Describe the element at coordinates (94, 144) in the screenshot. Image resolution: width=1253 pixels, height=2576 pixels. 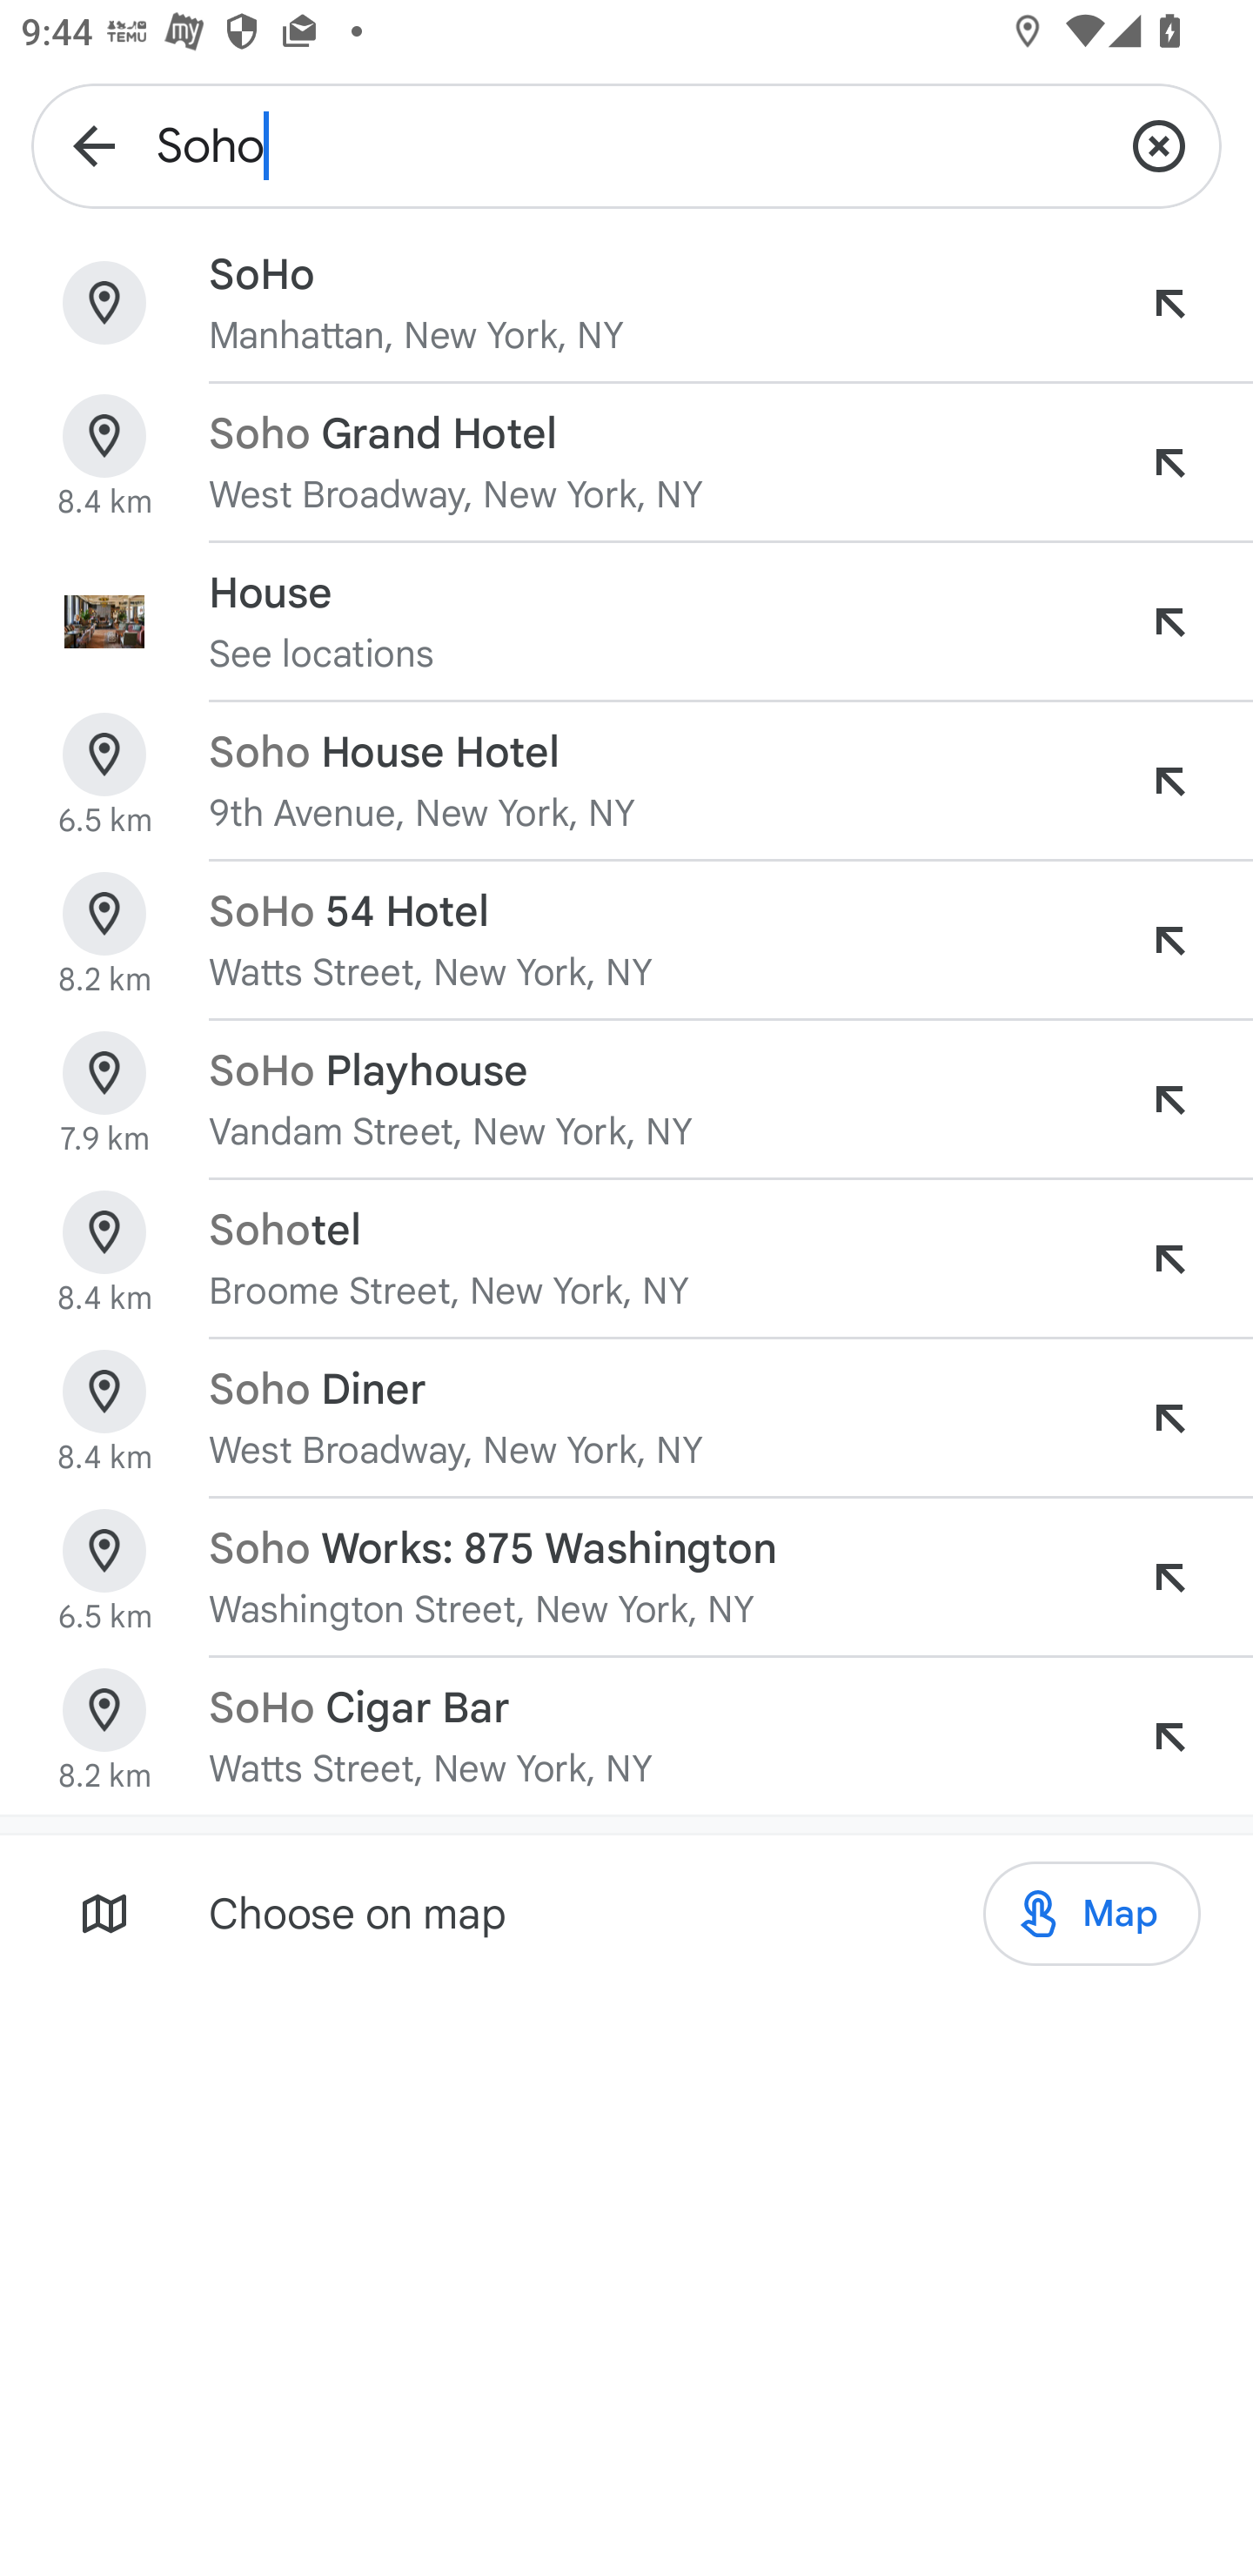
I see `Navigate up` at that location.